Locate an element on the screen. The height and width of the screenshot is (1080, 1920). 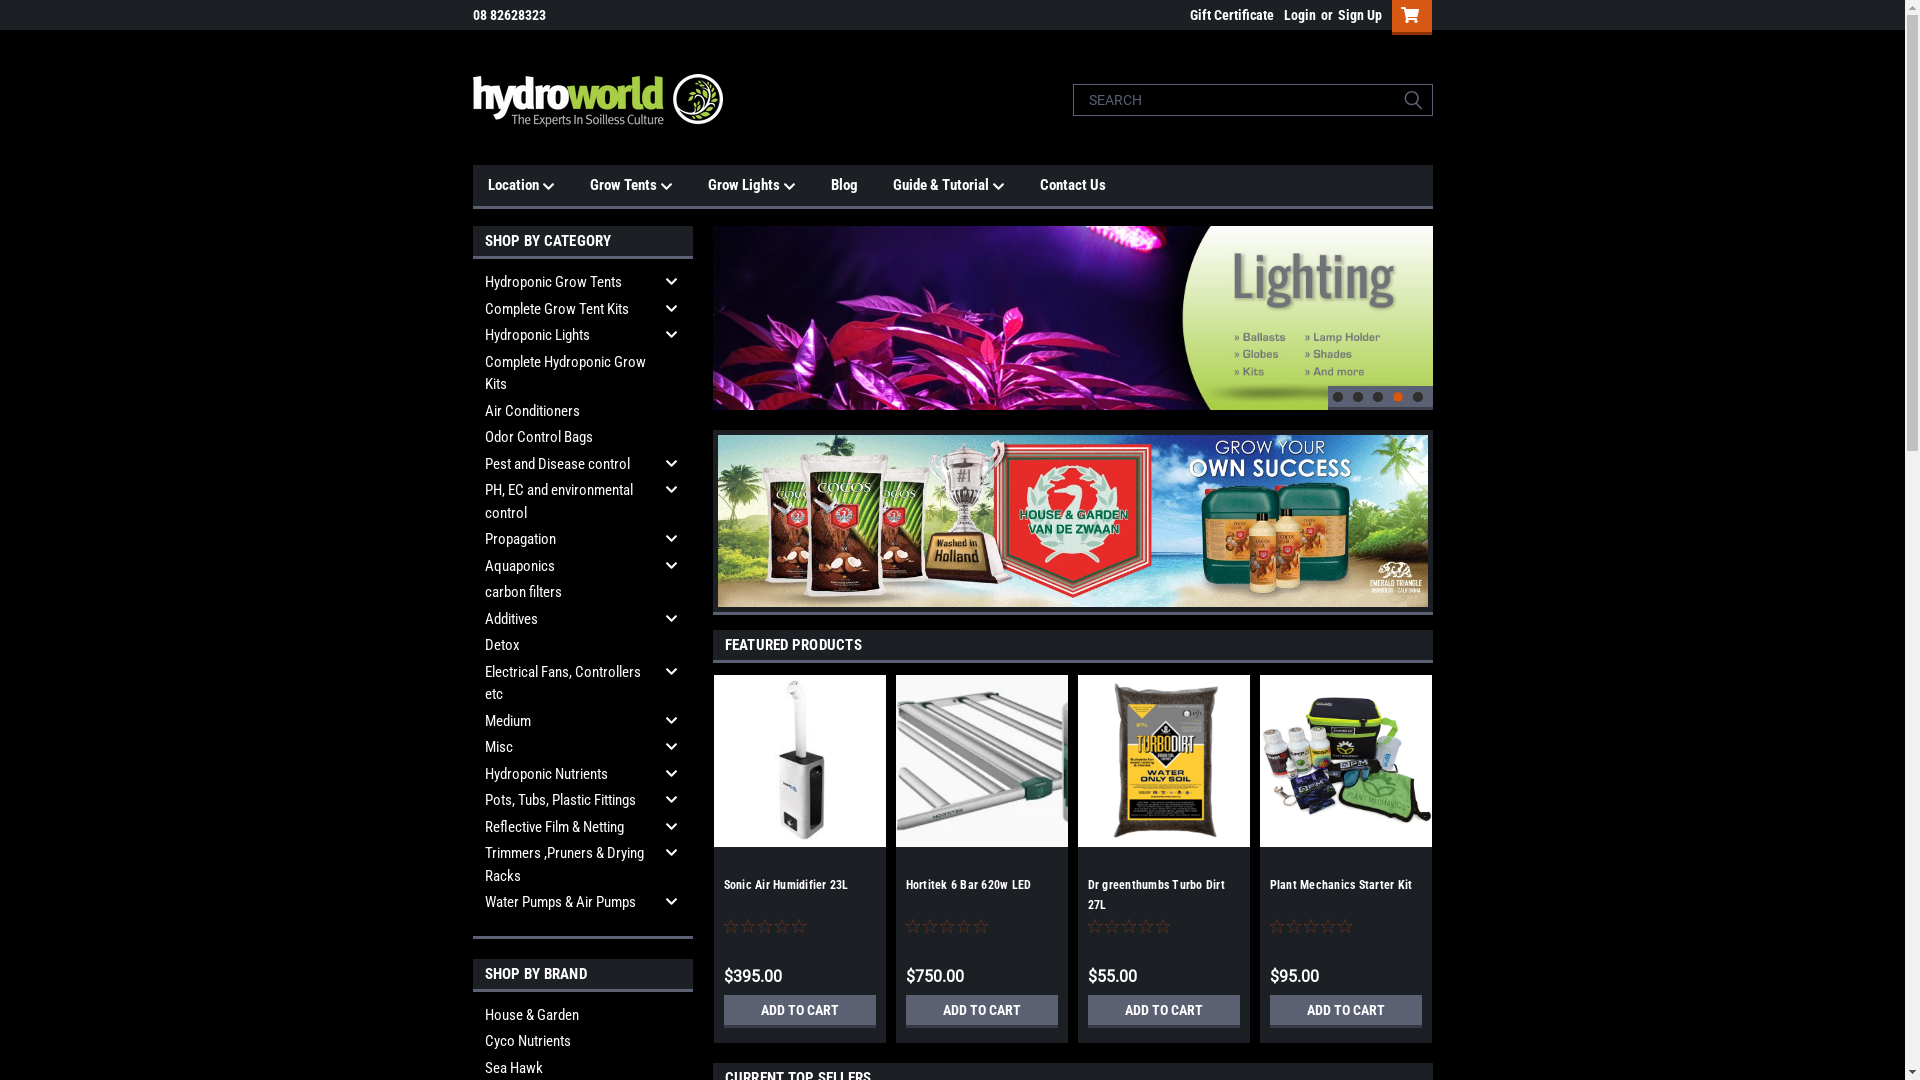
Complete Grow Tent Kits is located at coordinates (566, 310).